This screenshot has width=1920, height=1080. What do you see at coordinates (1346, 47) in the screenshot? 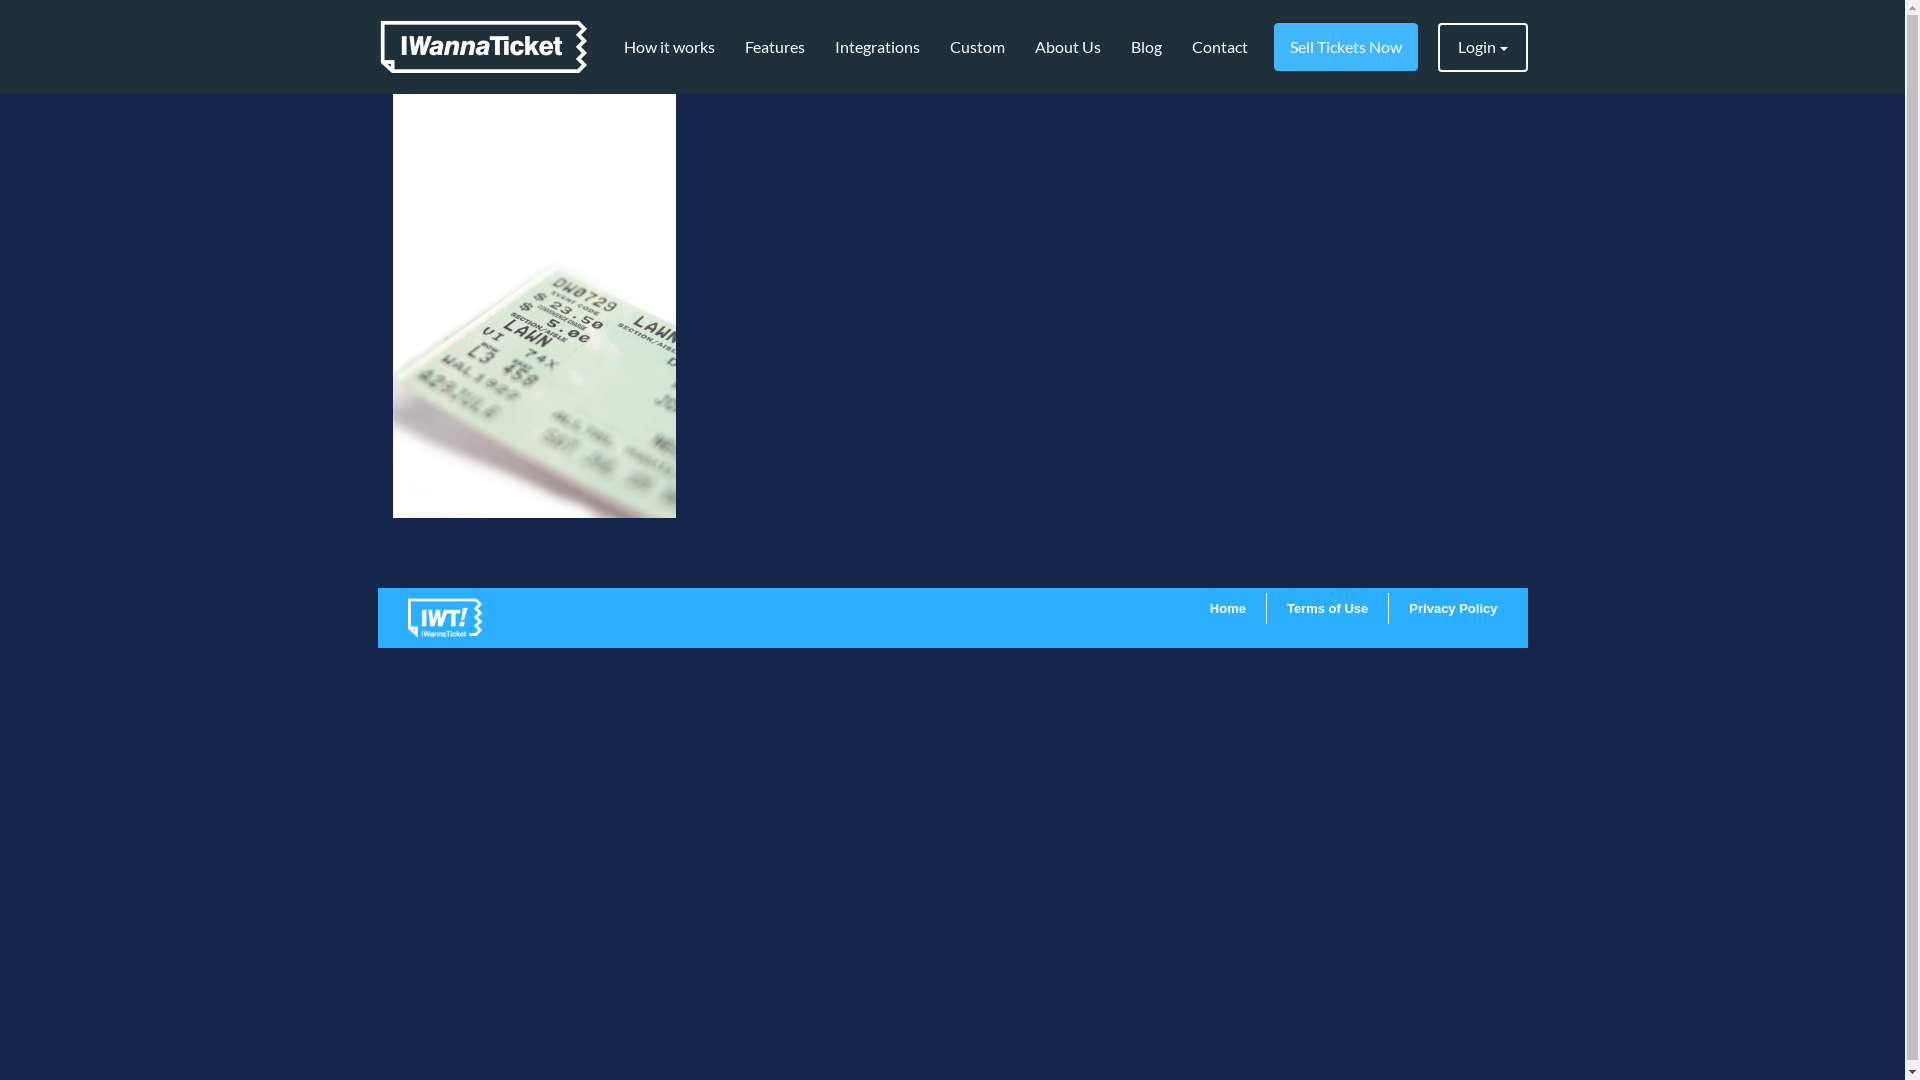
I see `Sell Tickets Now` at bounding box center [1346, 47].